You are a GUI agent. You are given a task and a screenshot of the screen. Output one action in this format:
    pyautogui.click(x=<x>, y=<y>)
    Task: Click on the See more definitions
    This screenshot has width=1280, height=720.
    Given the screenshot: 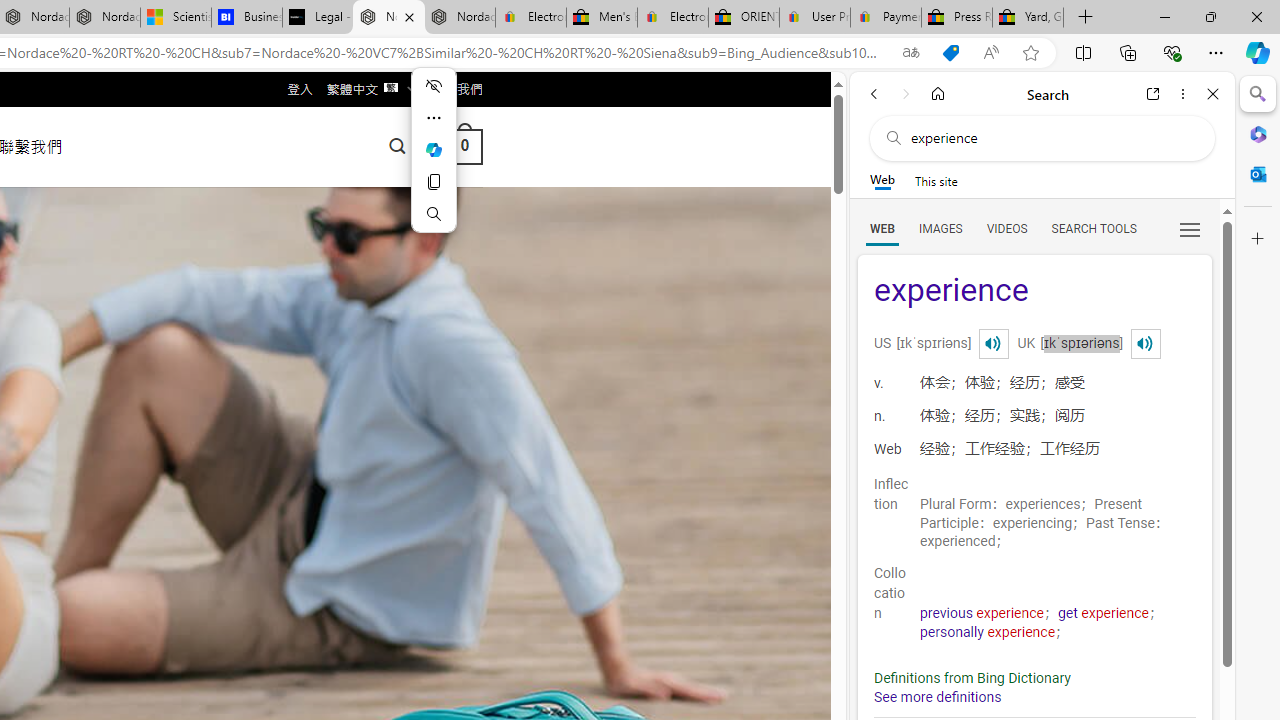 What is the action you would take?
    pyautogui.click(x=938, y=698)
    